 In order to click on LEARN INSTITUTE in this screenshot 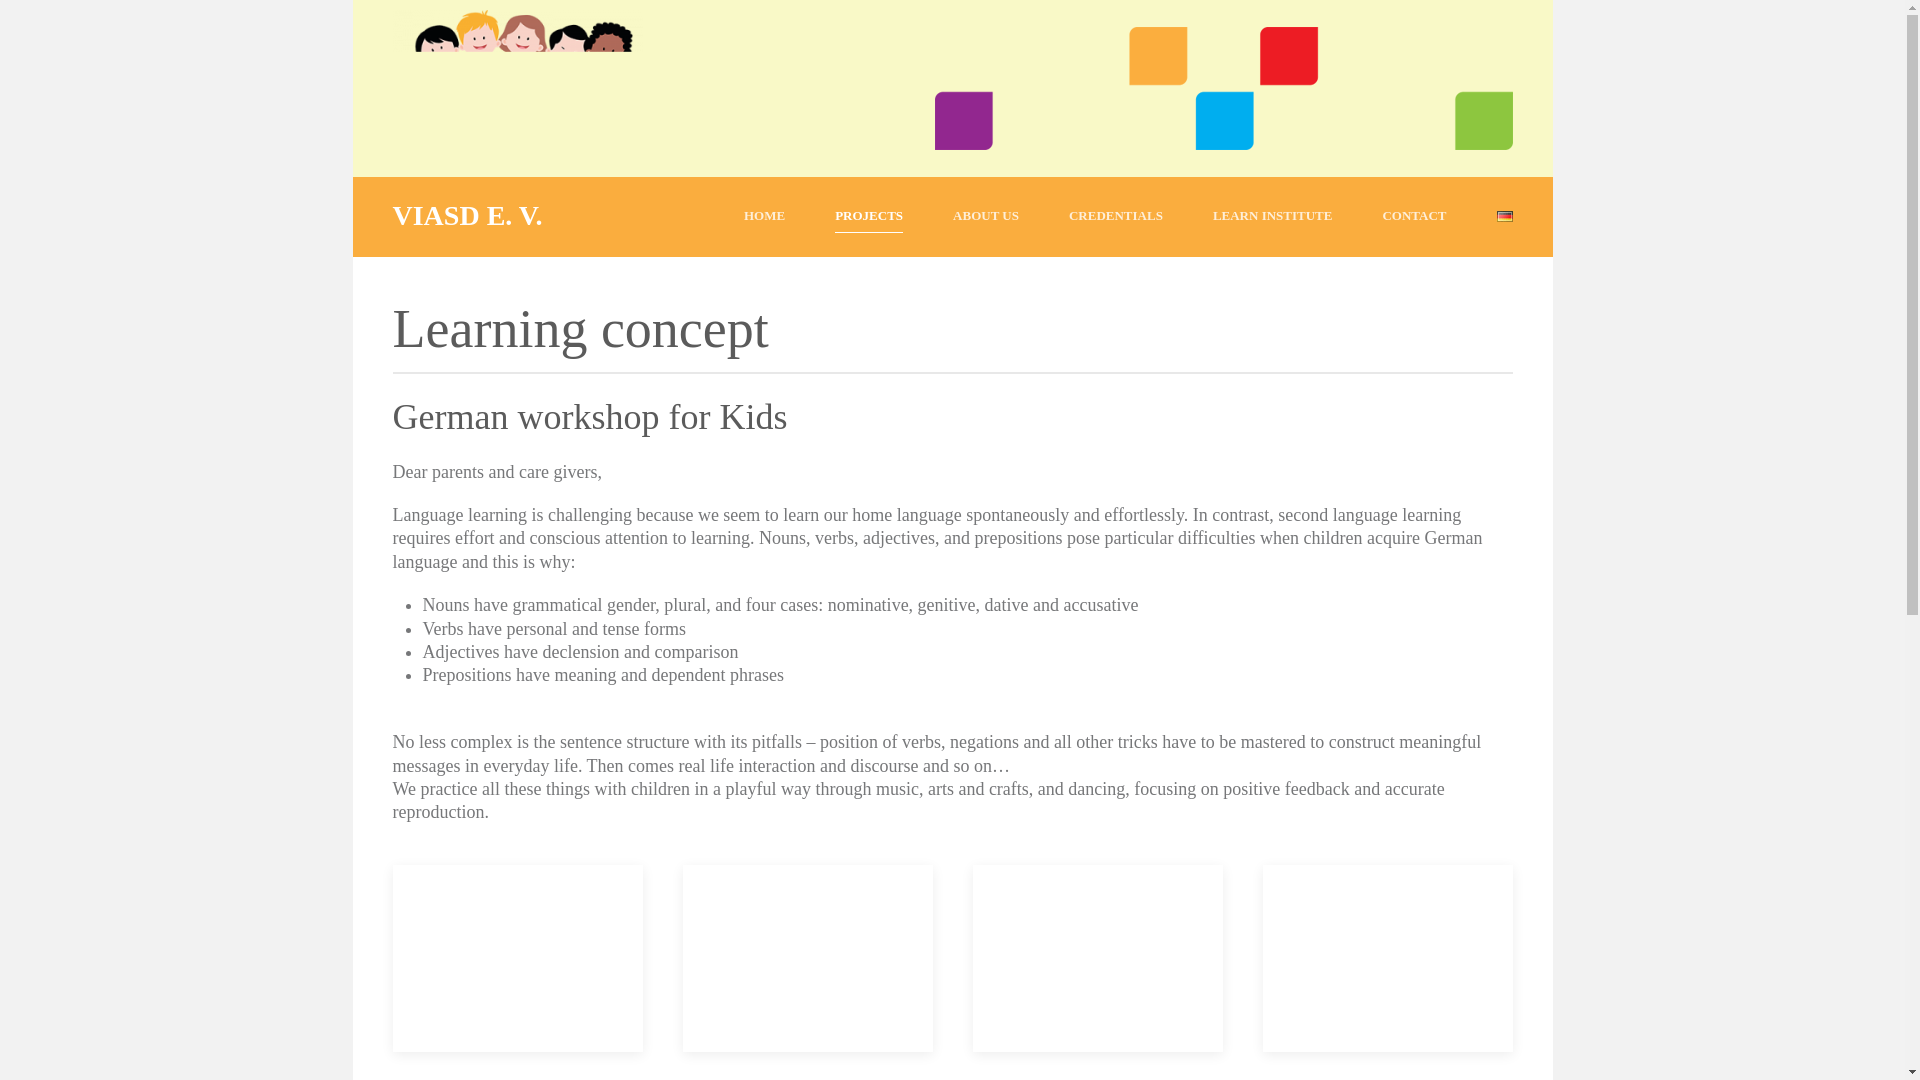, I will do `click(1272, 217)`.